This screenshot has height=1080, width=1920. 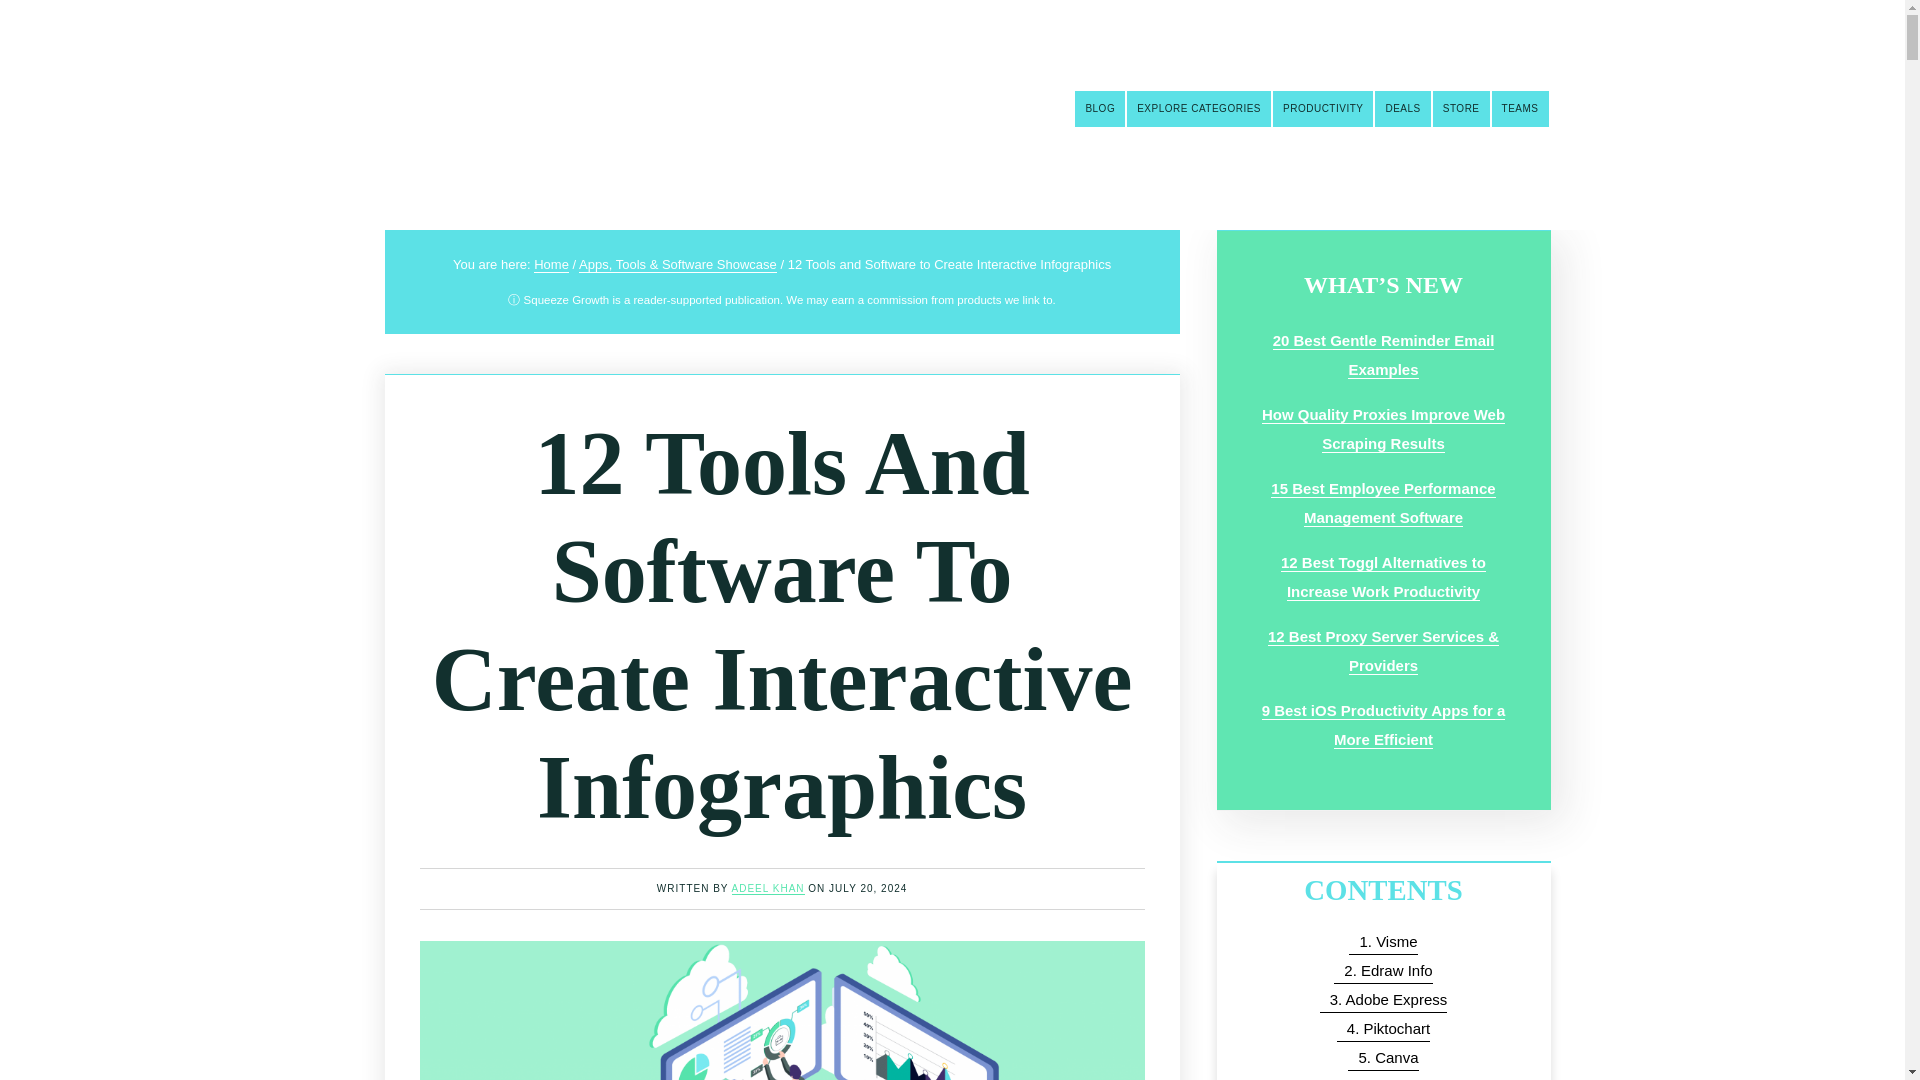 What do you see at coordinates (1199, 108) in the screenshot?
I see `EXPLORE CATEGORIES` at bounding box center [1199, 108].